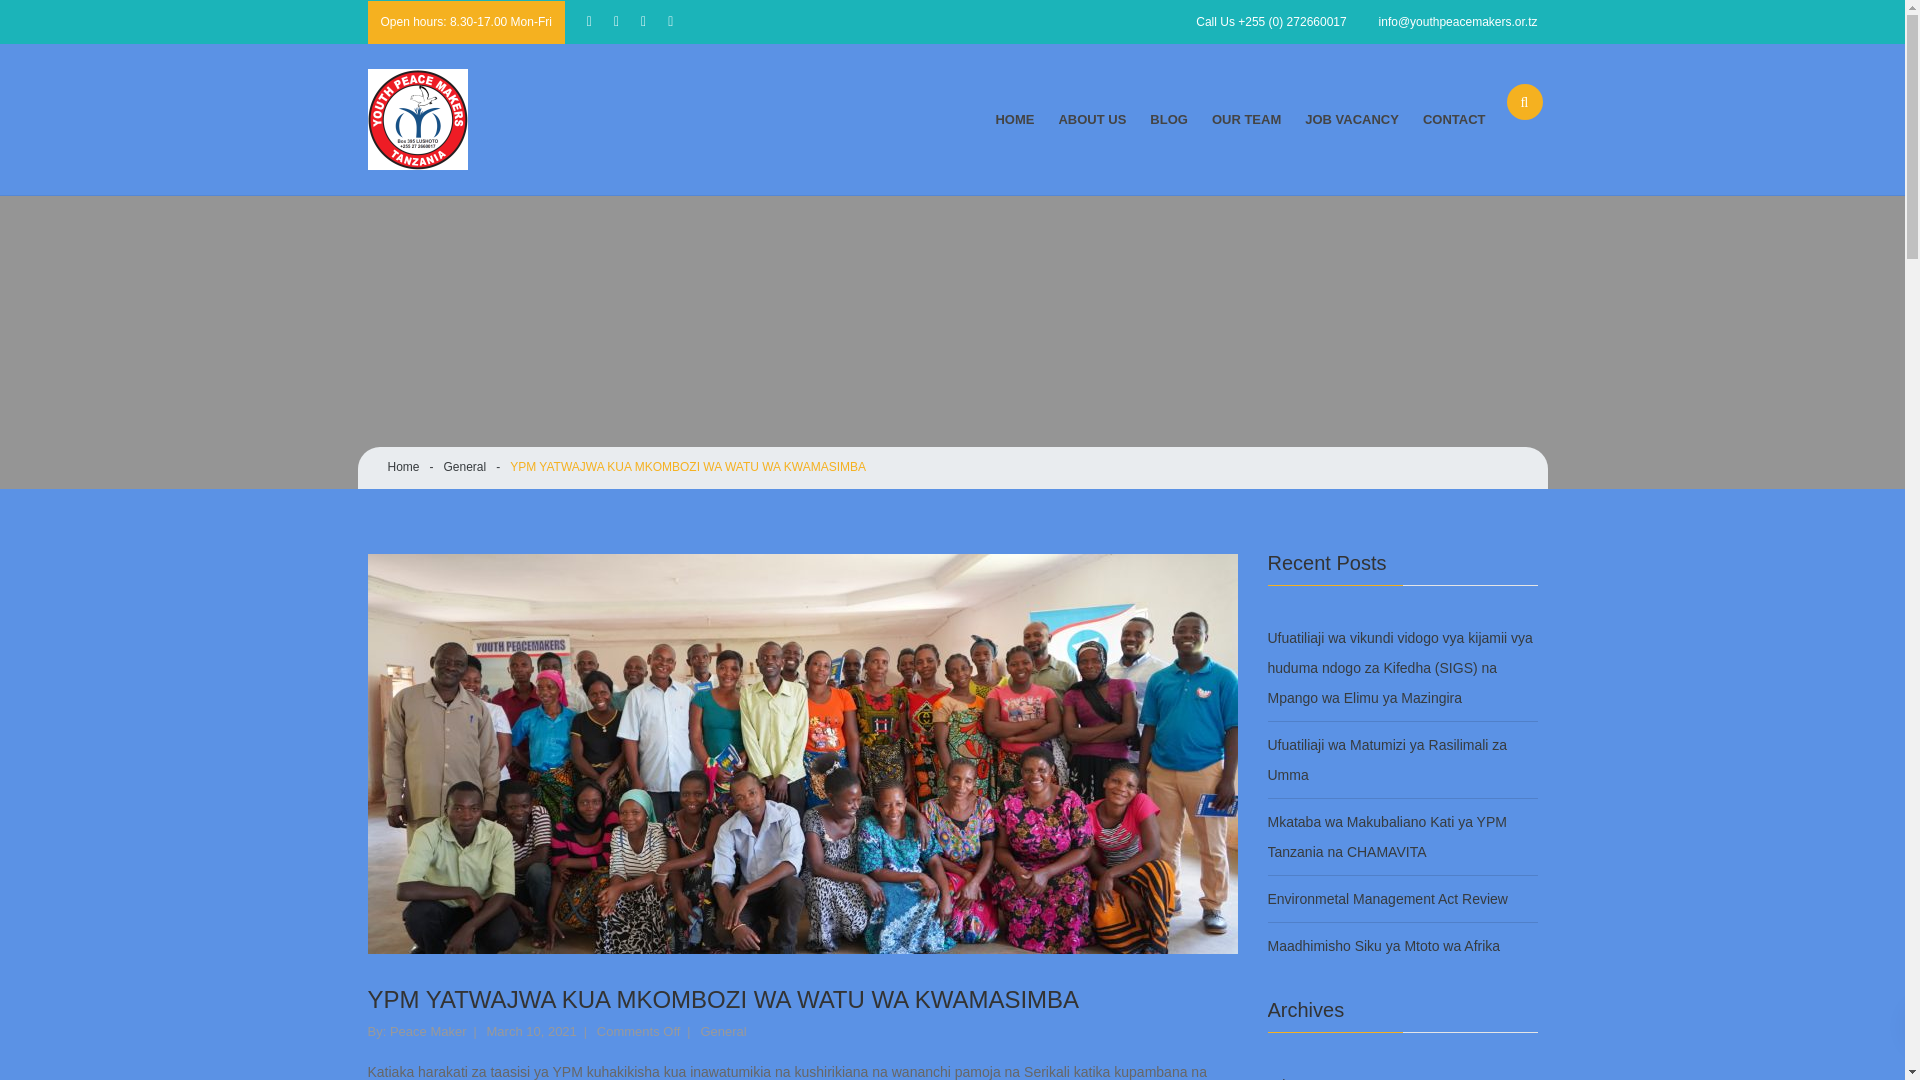  What do you see at coordinates (1402, 760) in the screenshot?
I see `Ufuatiliaji wa Matumizi ya Rasilimali za Umma` at bounding box center [1402, 760].